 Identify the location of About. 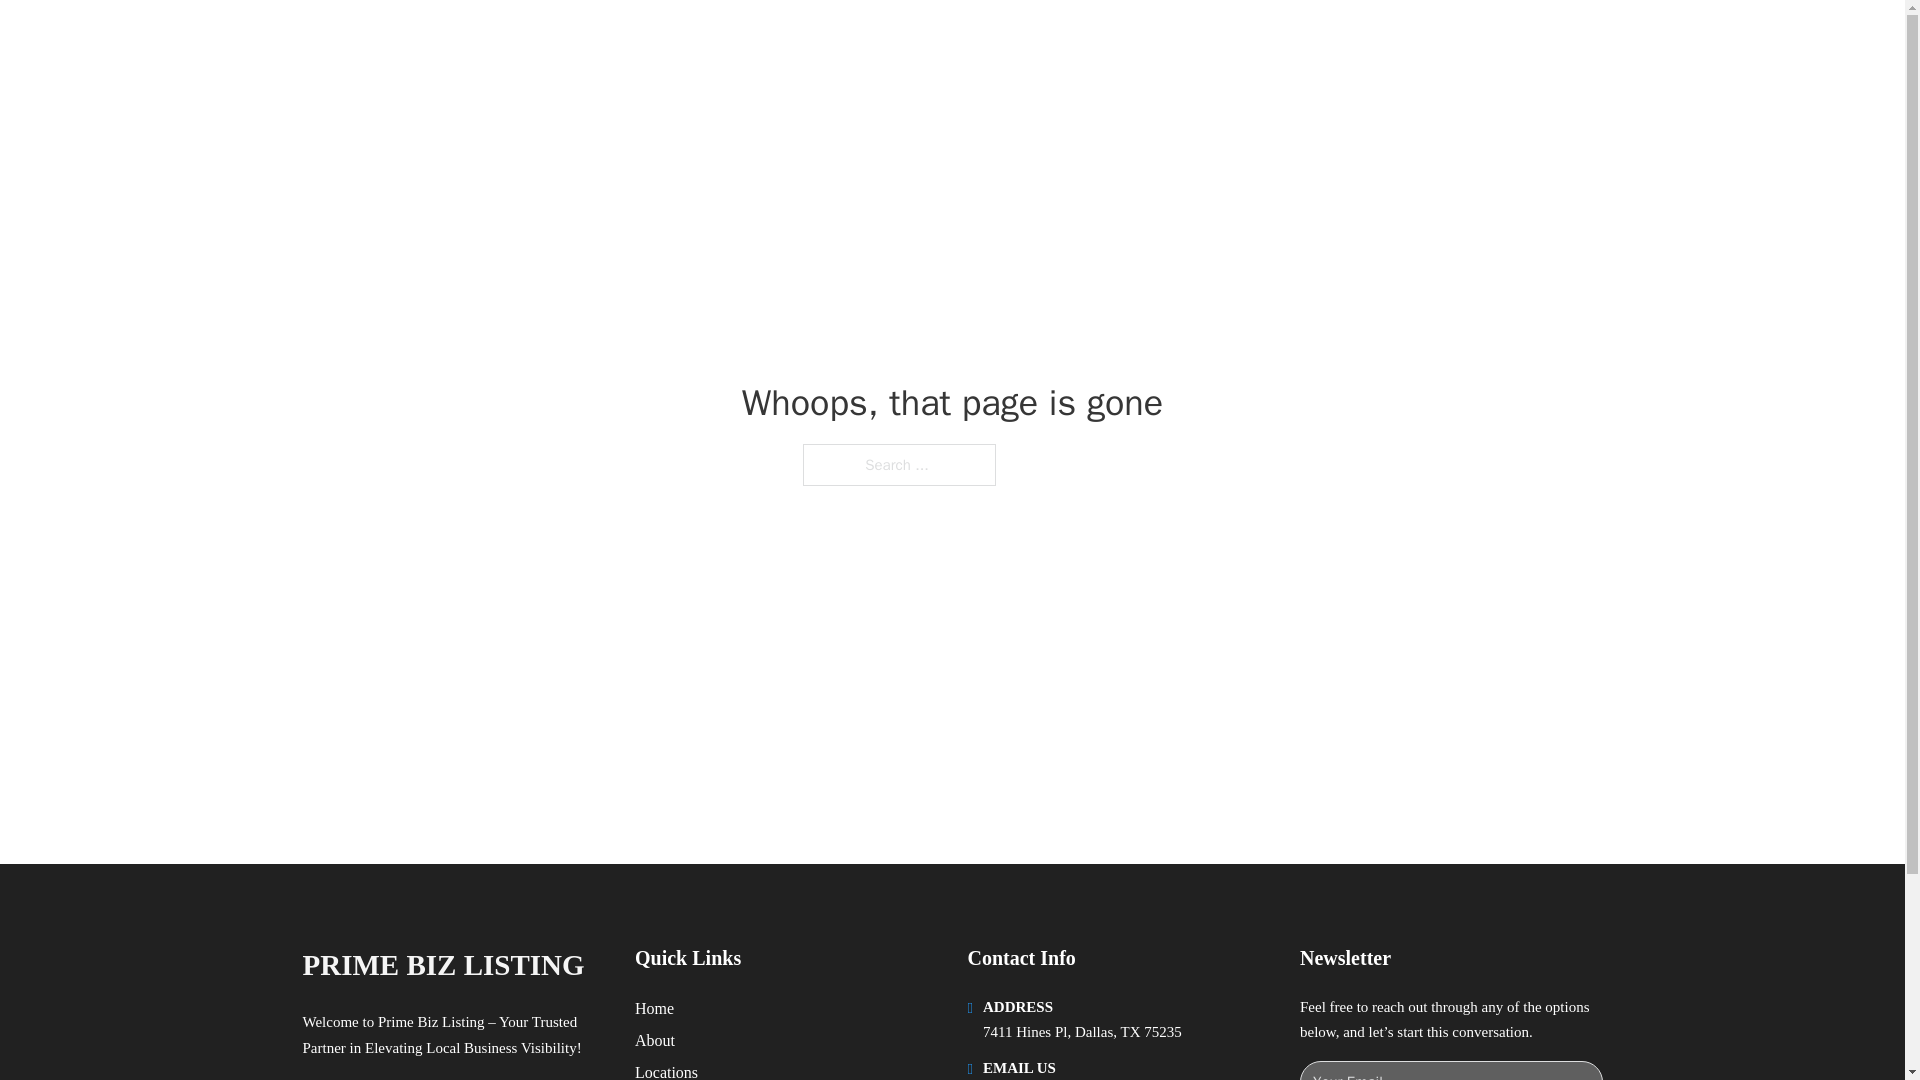
(655, 1040).